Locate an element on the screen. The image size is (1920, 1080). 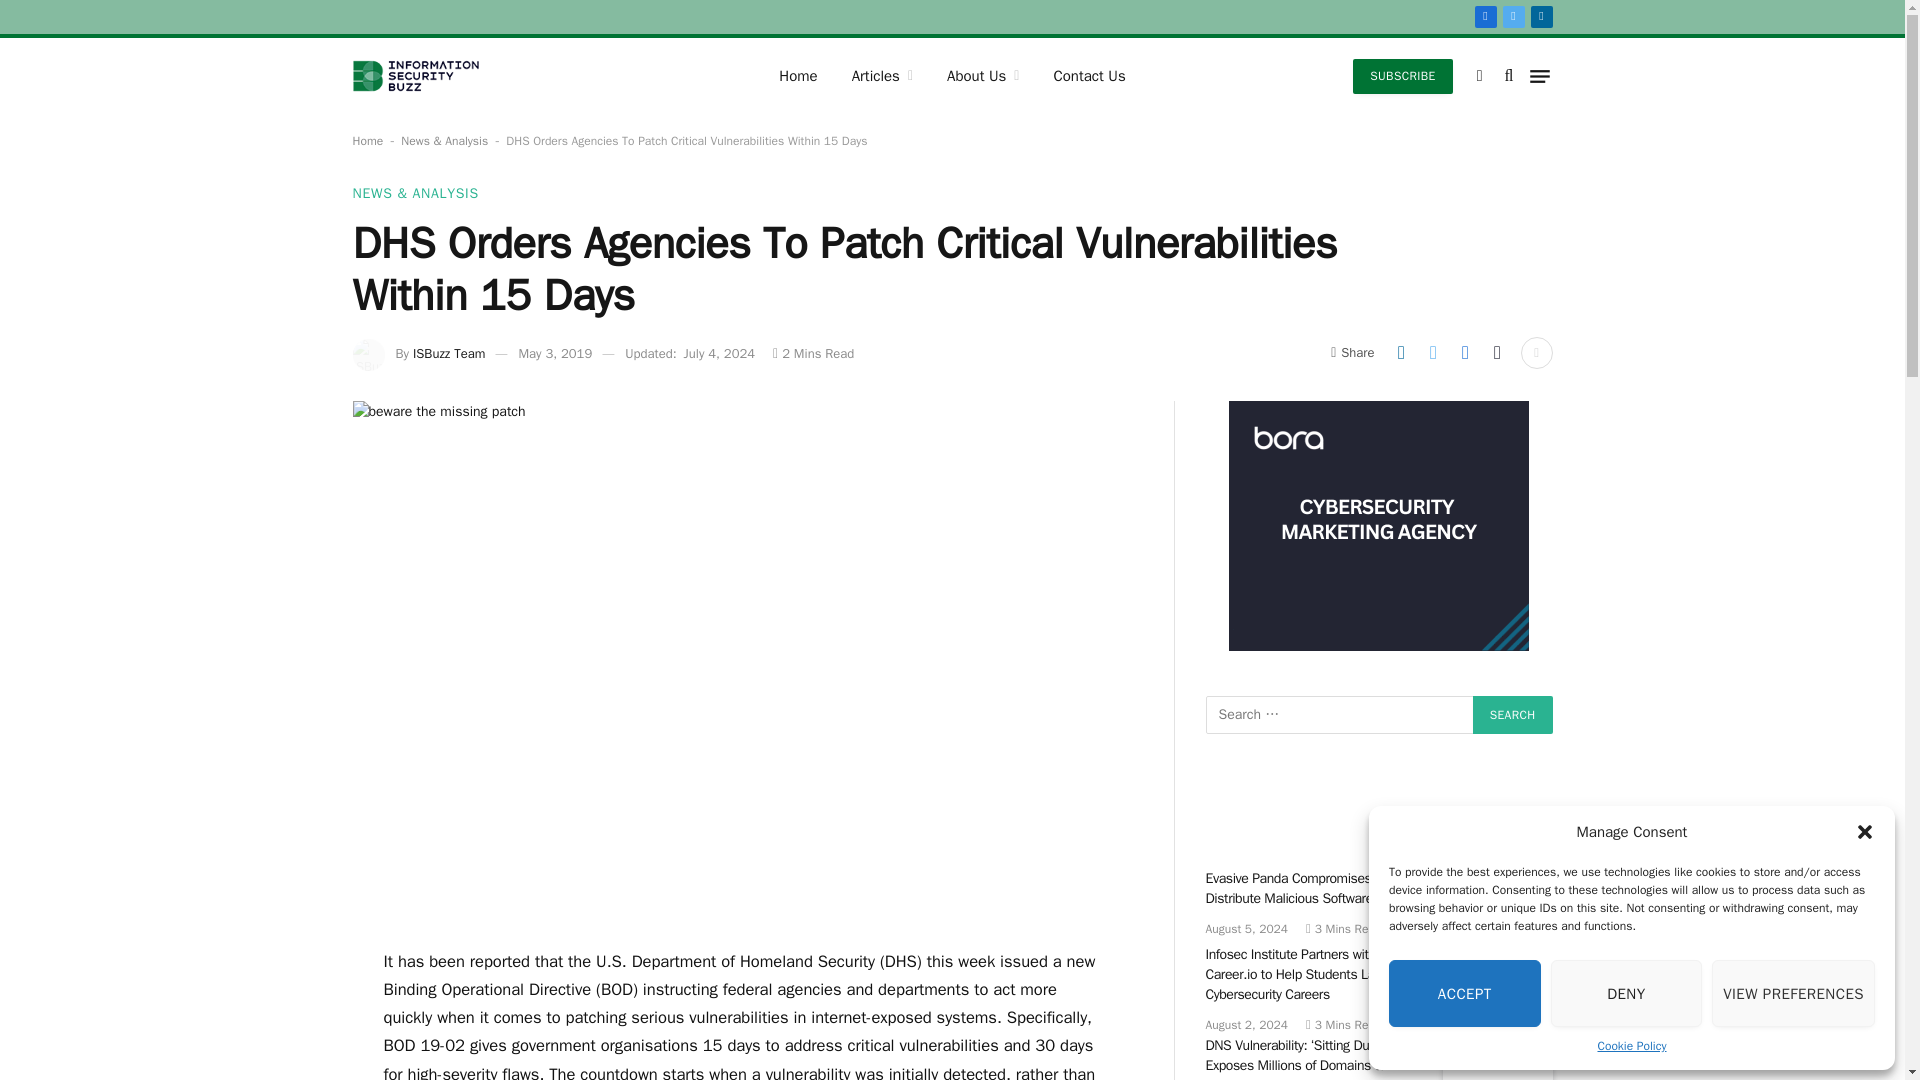
Search is located at coordinates (1512, 714).